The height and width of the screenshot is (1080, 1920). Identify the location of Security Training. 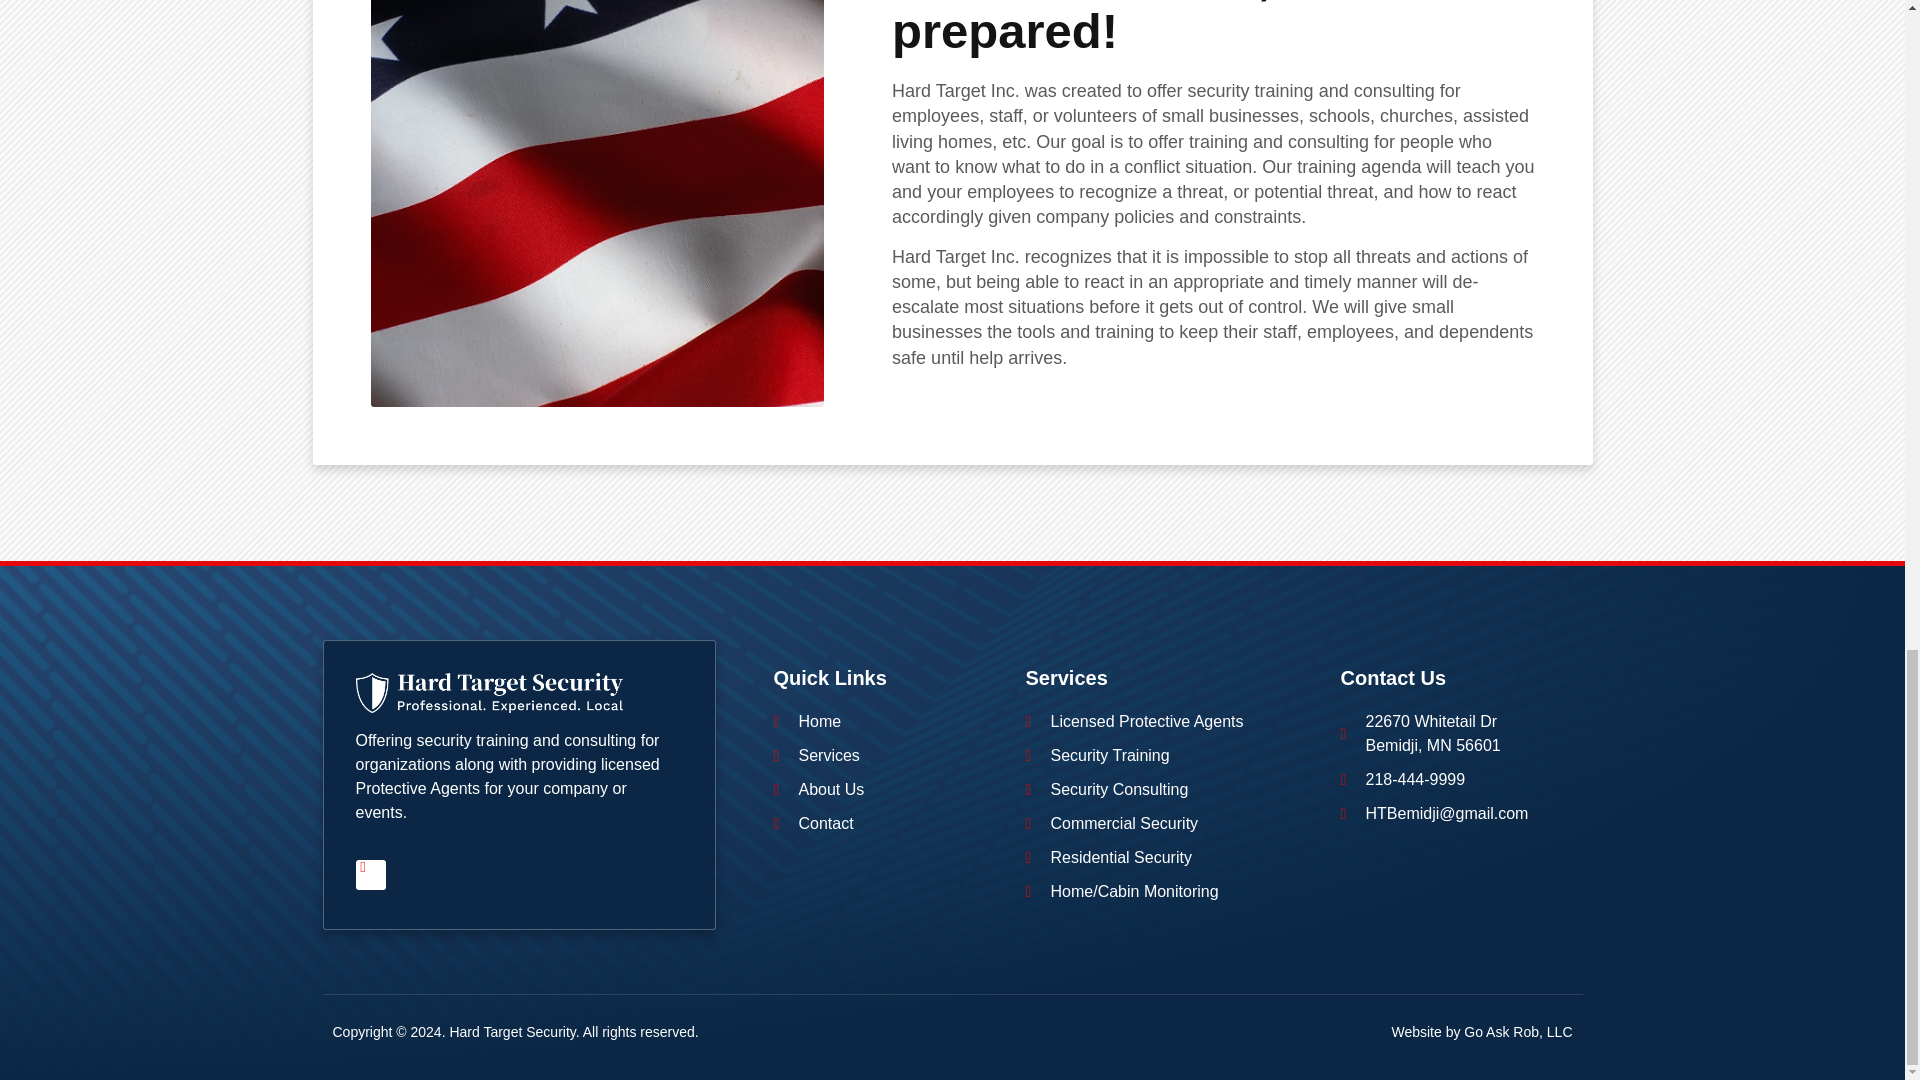
(1172, 756).